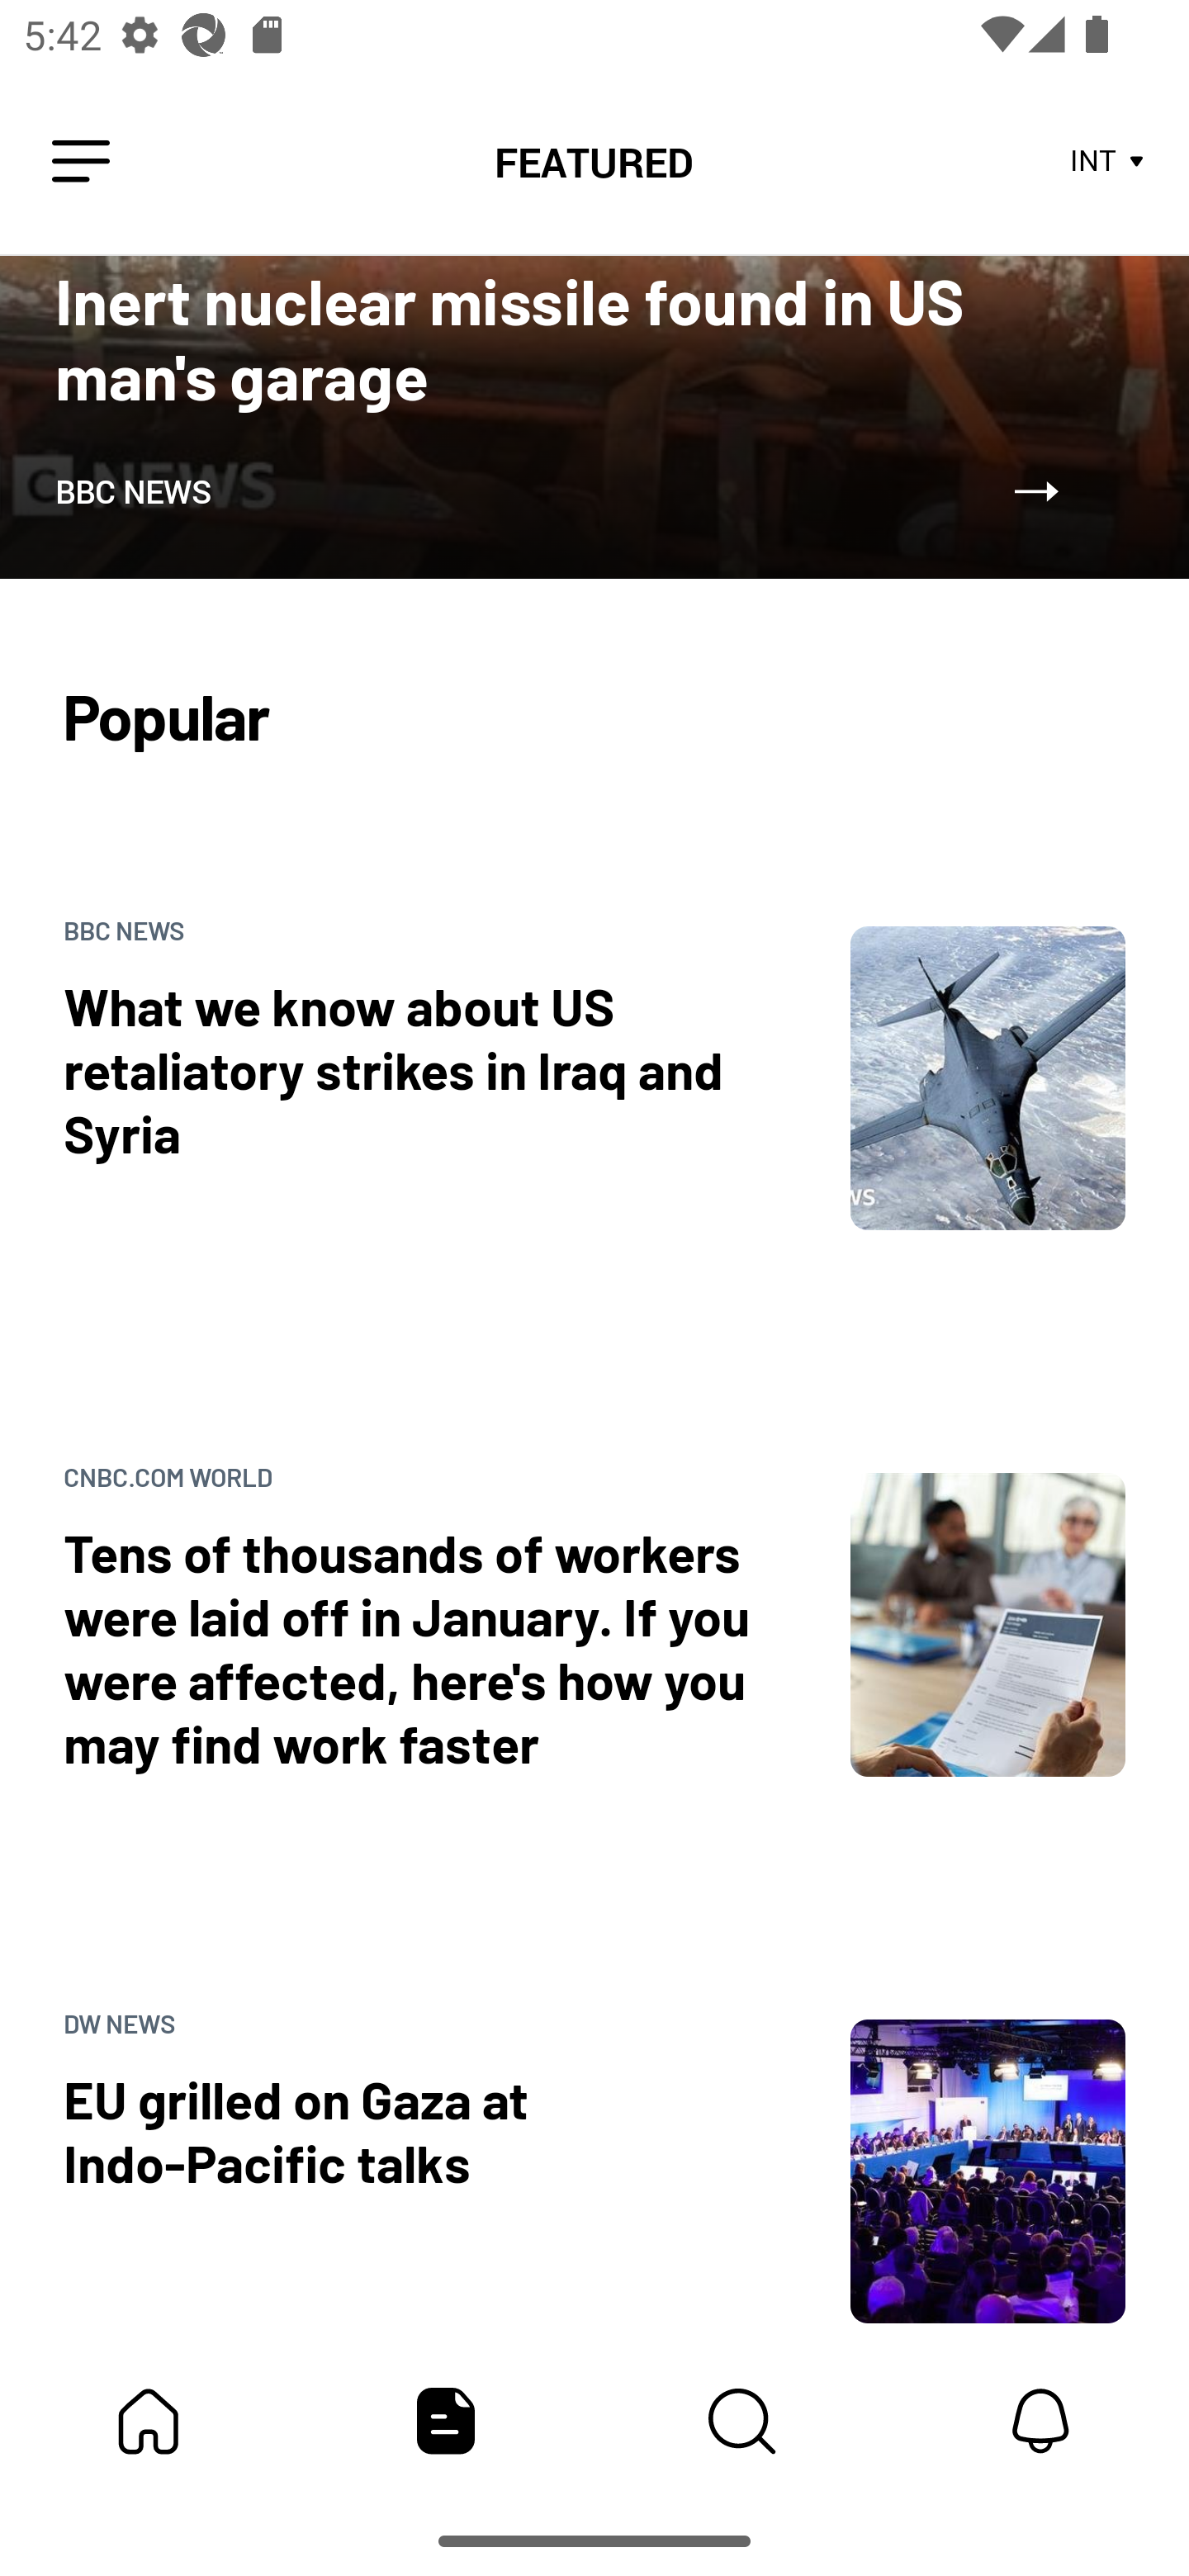 The height and width of the screenshot is (2576, 1189). Describe the element at coordinates (743, 2421) in the screenshot. I see `Content Store` at that location.